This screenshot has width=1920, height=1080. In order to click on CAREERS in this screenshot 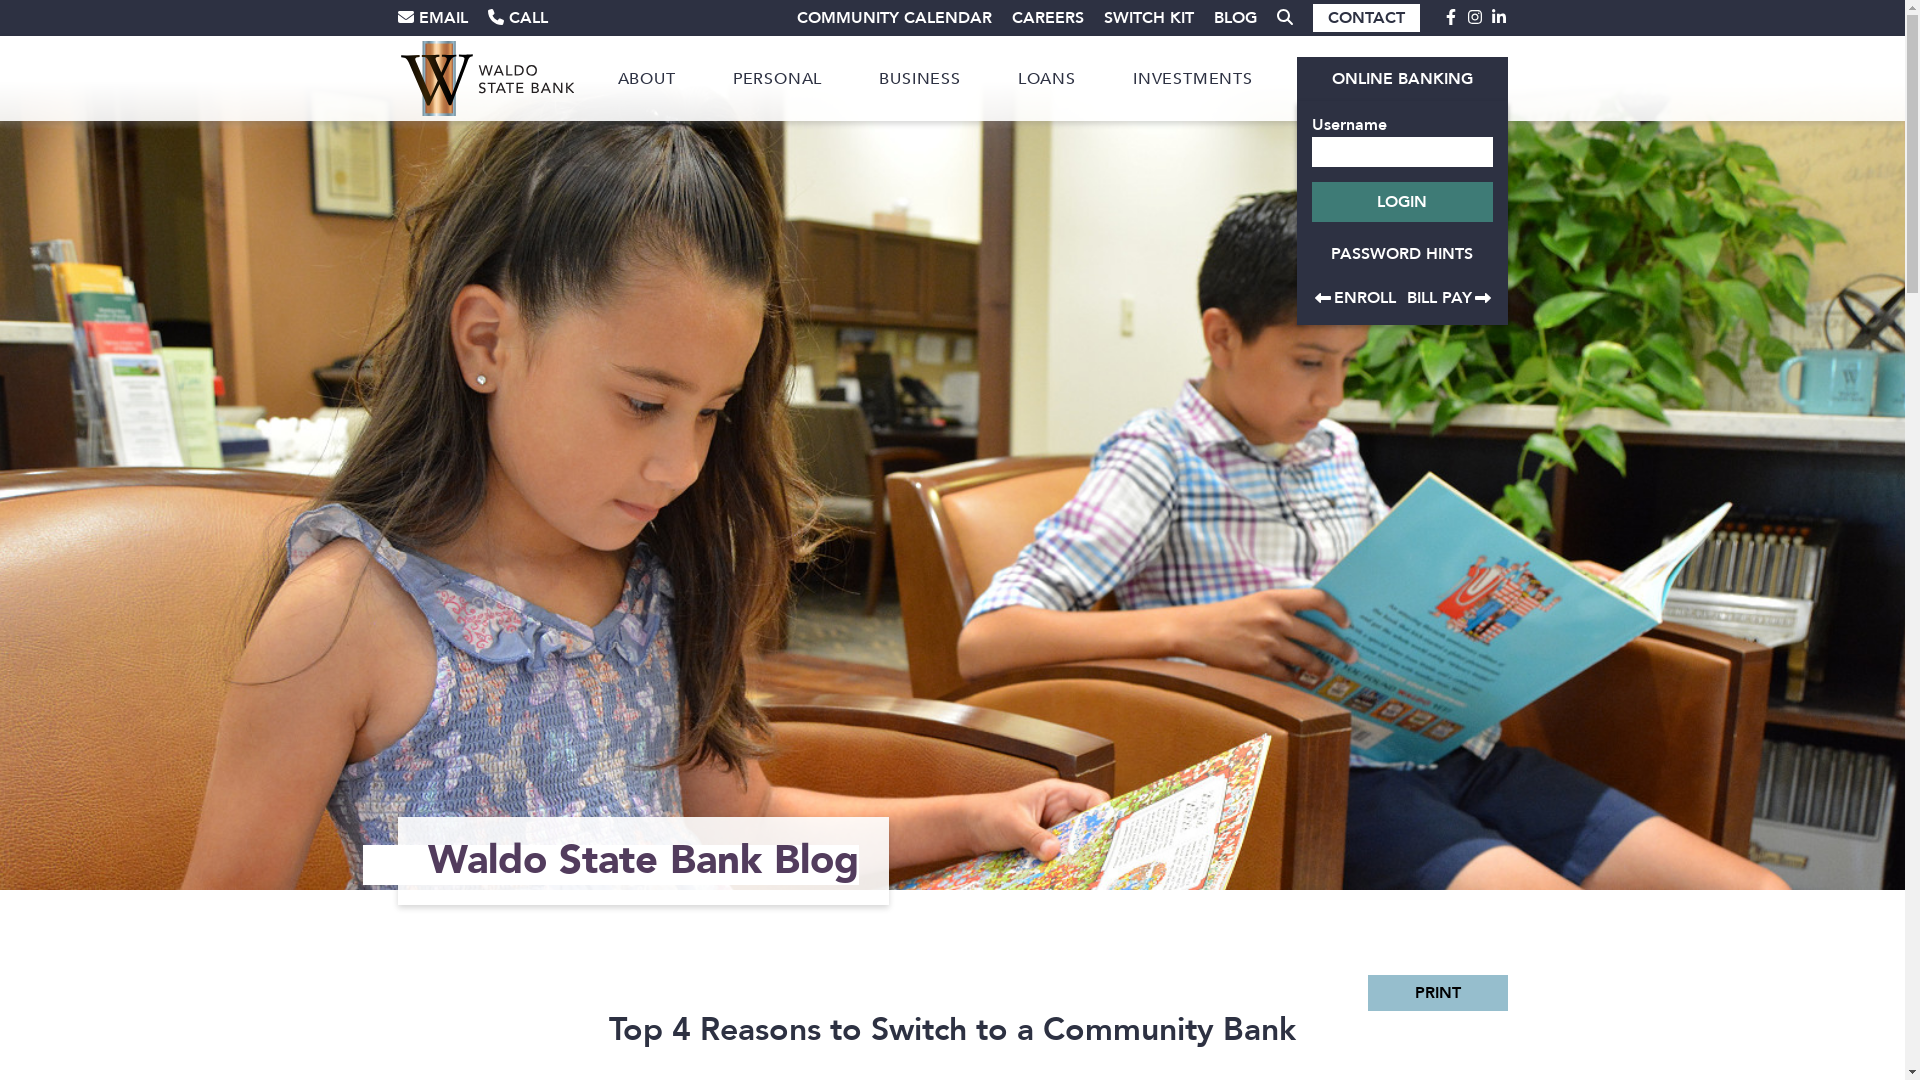, I will do `click(1038, 18)`.